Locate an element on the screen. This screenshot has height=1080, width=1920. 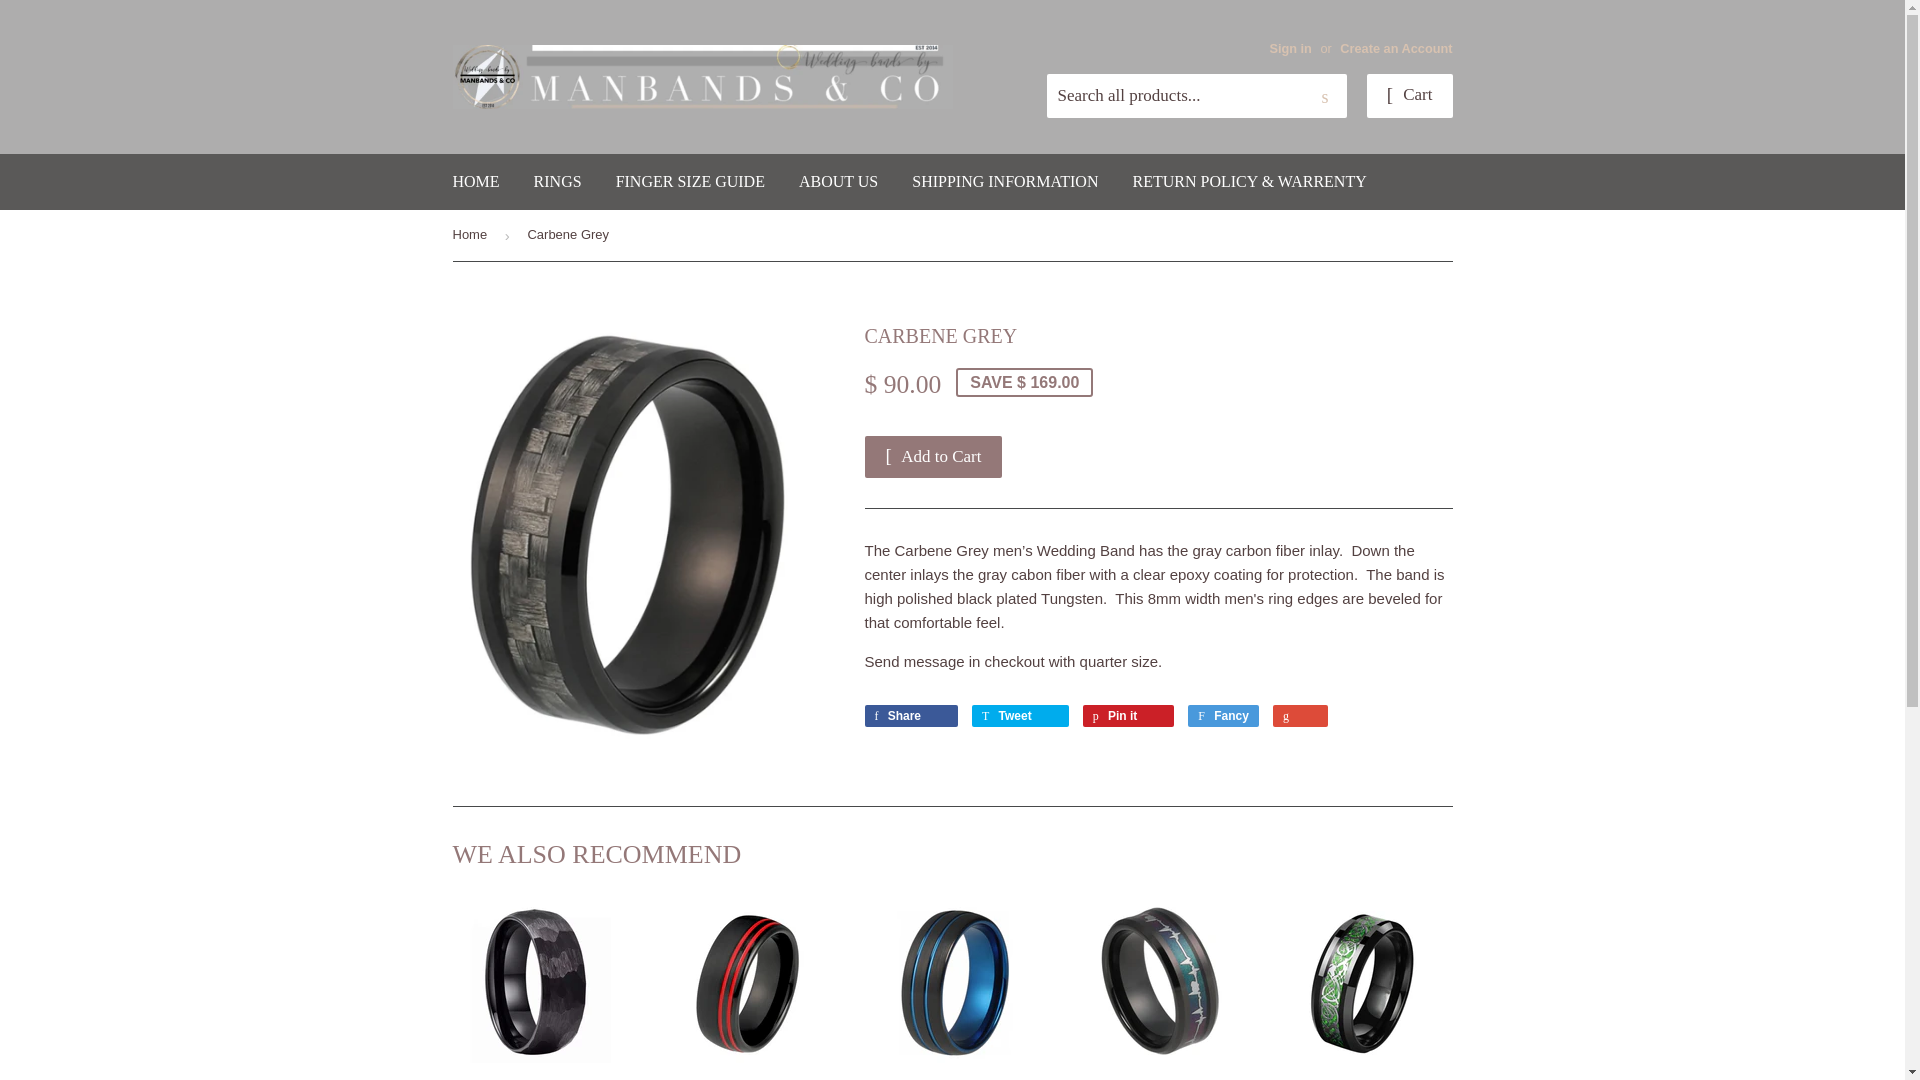
Cart is located at coordinates (1410, 96).